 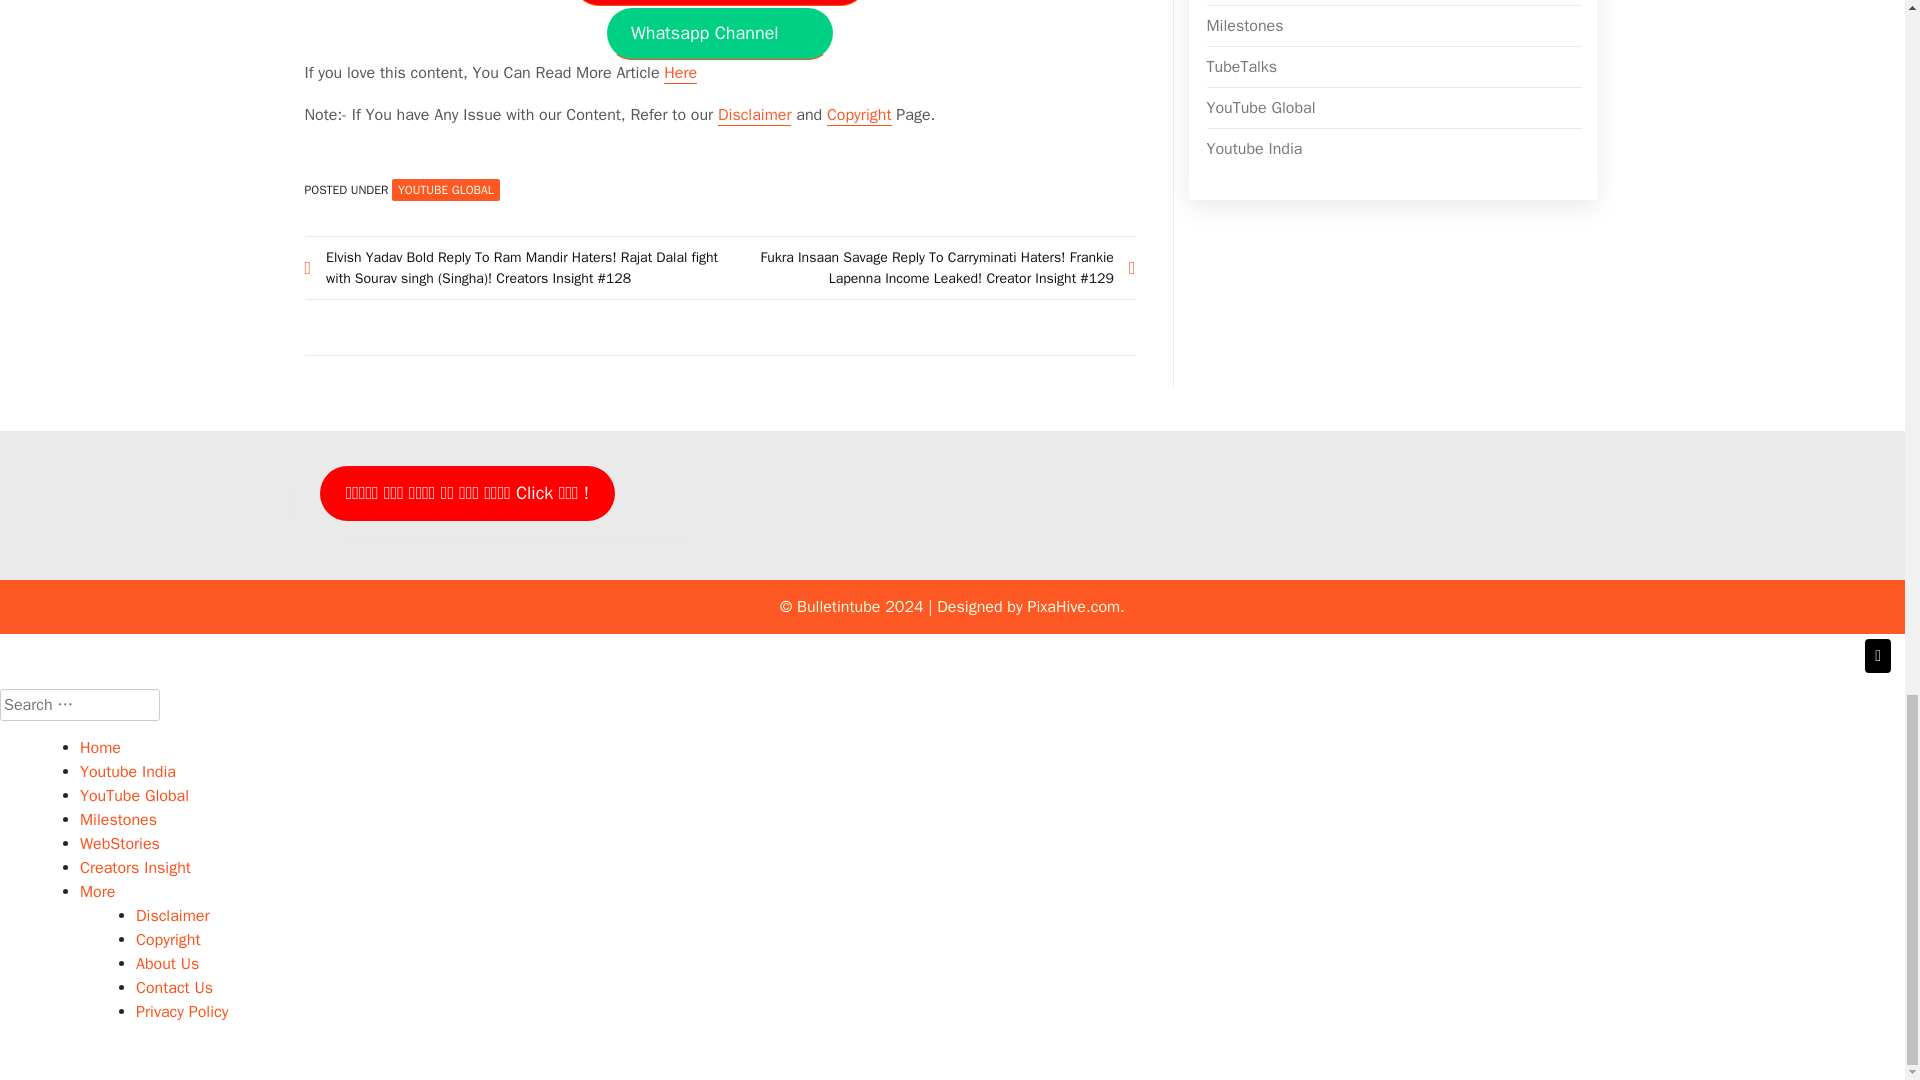 I want to click on Disclaimer, so click(x=754, y=115).